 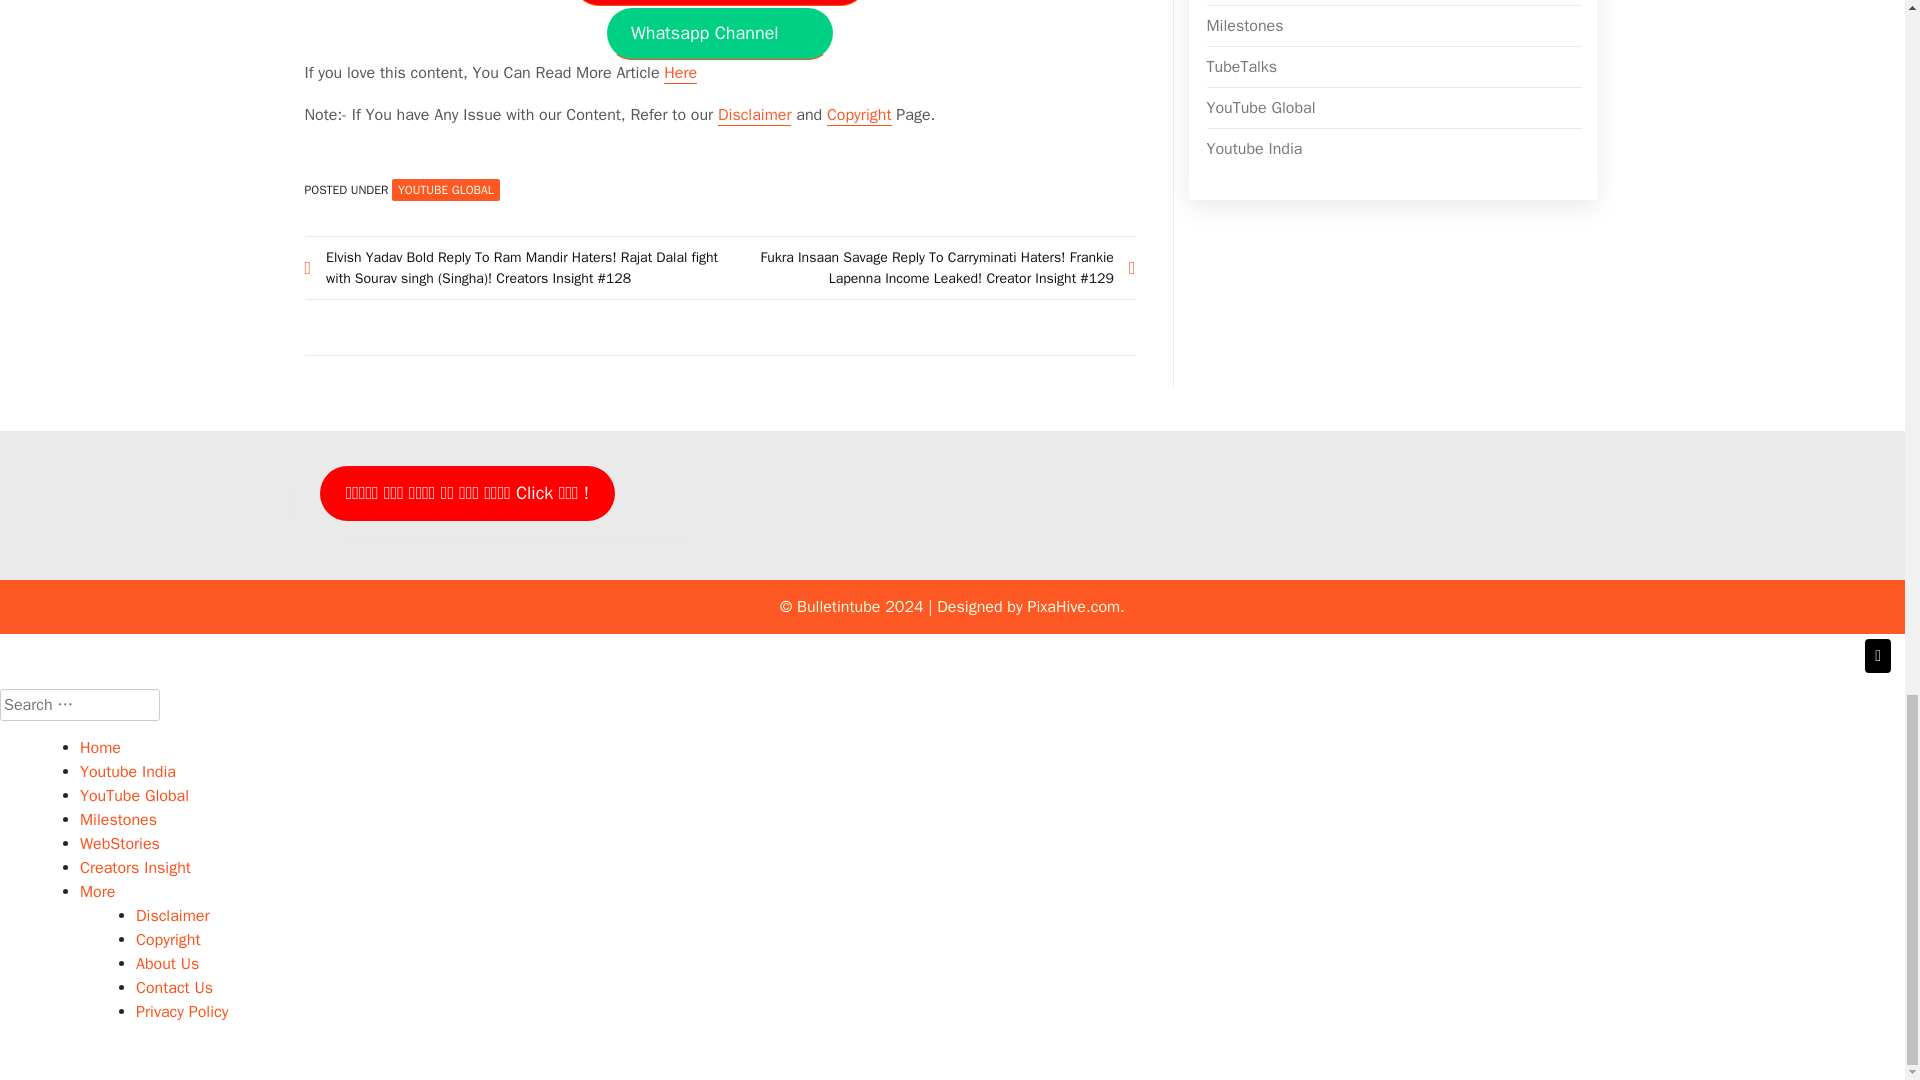 I want to click on Disclaimer, so click(x=754, y=115).